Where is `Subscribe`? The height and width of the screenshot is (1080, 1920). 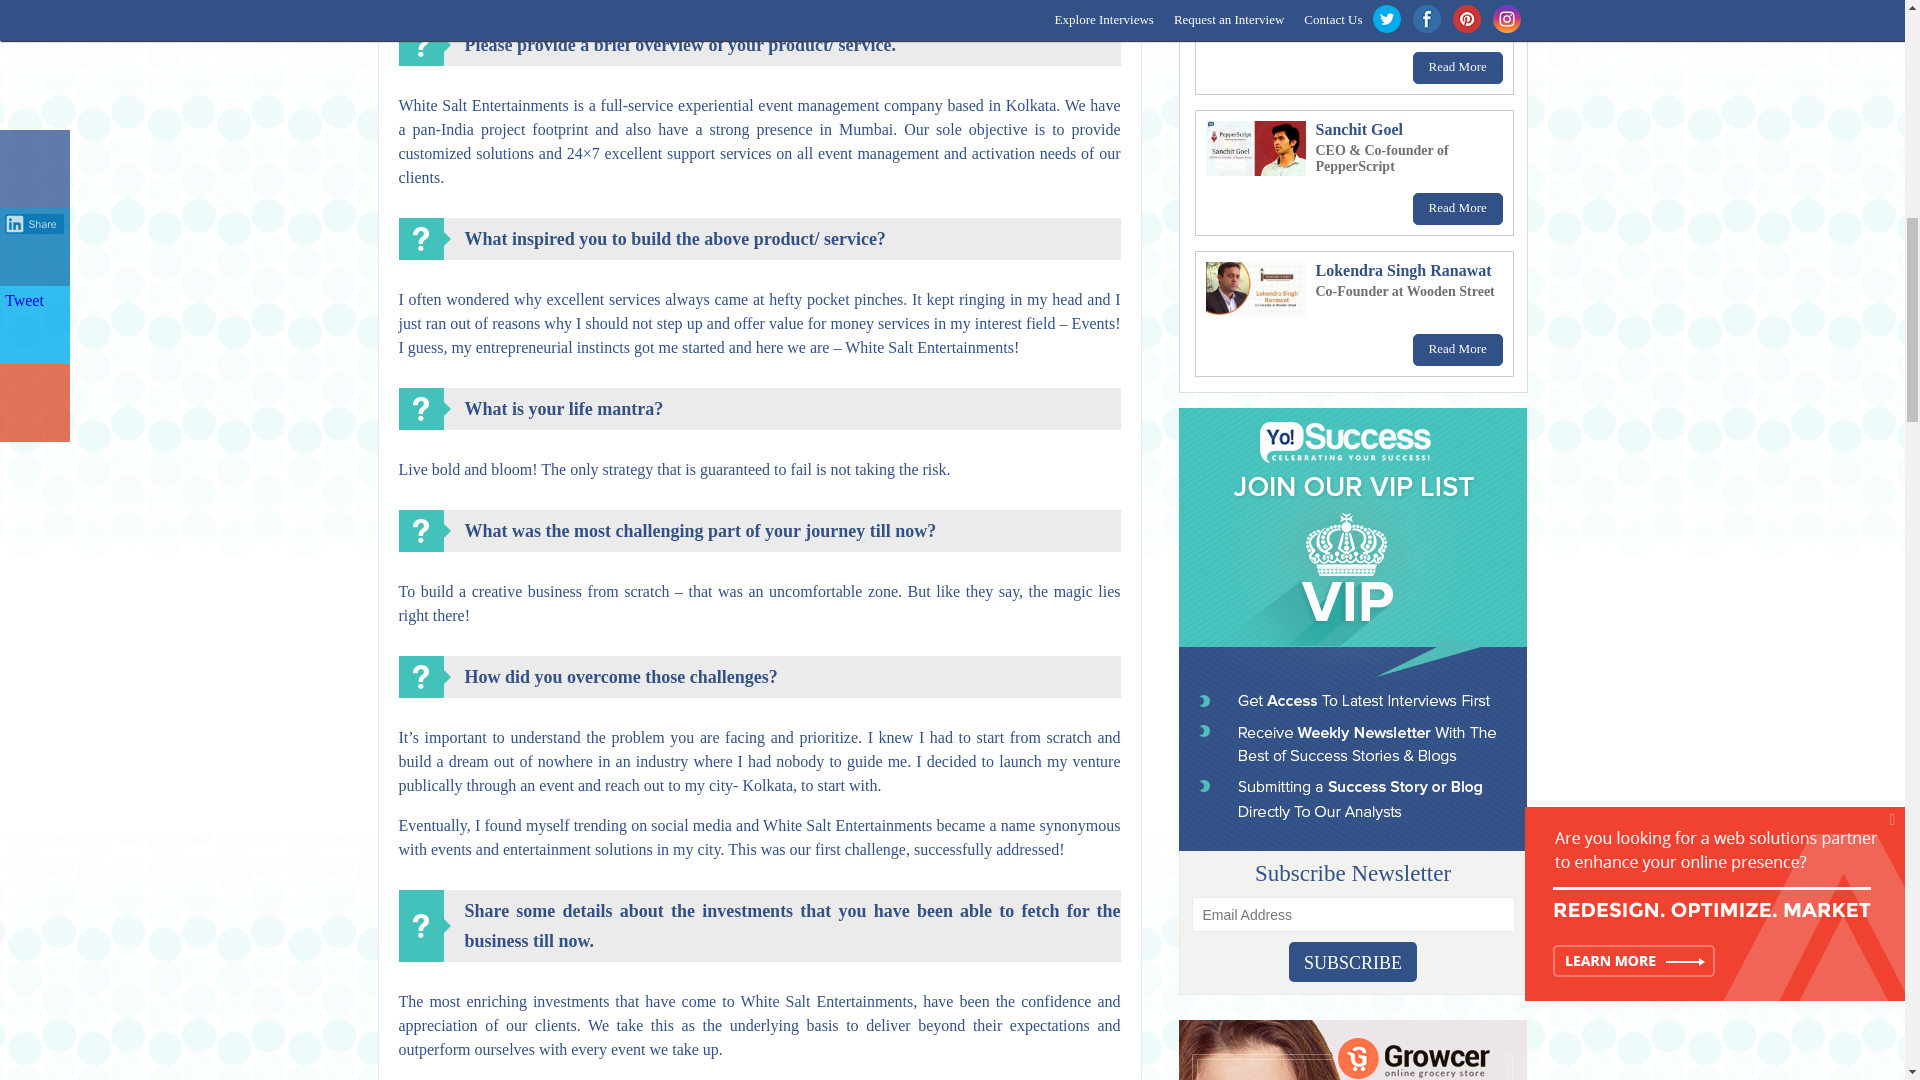
Subscribe is located at coordinates (1352, 961).